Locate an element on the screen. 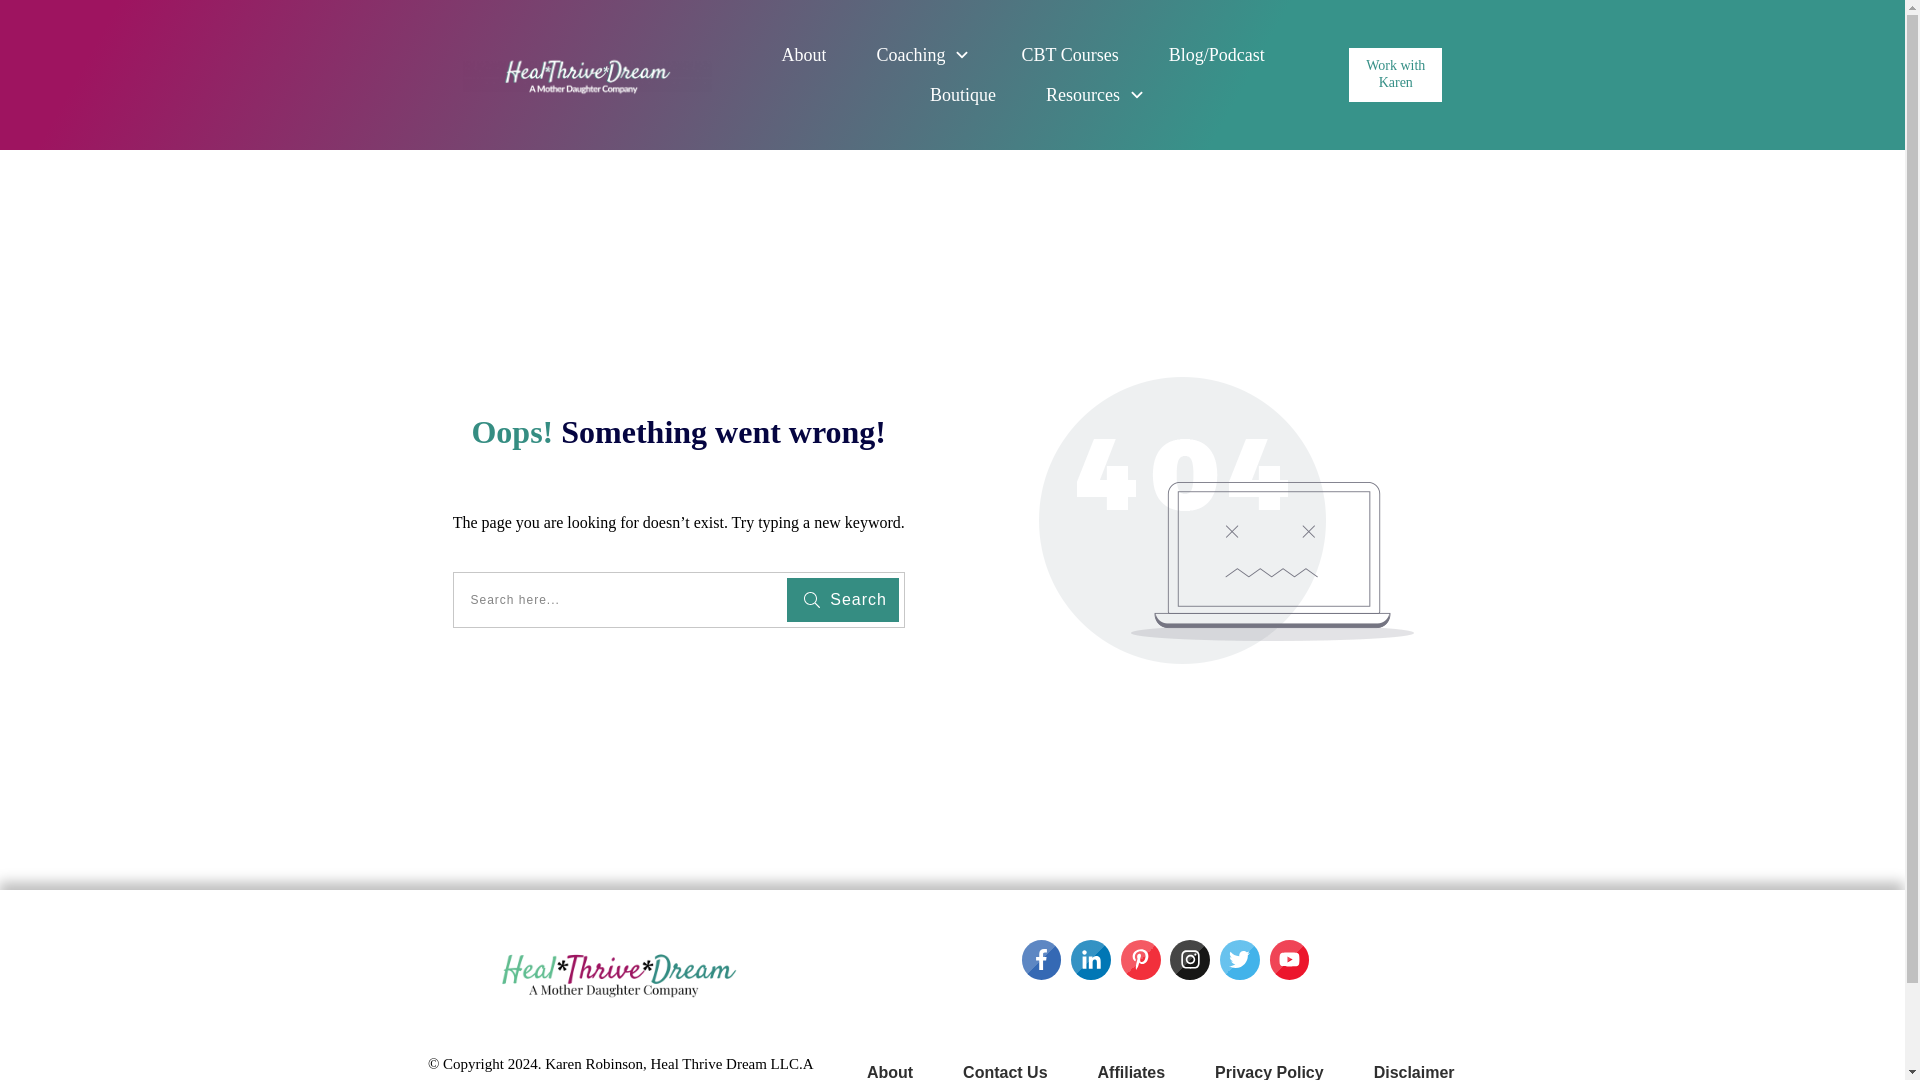 The width and height of the screenshot is (1920, 1080). CBT Courses is located at coordinates (1069, 54).